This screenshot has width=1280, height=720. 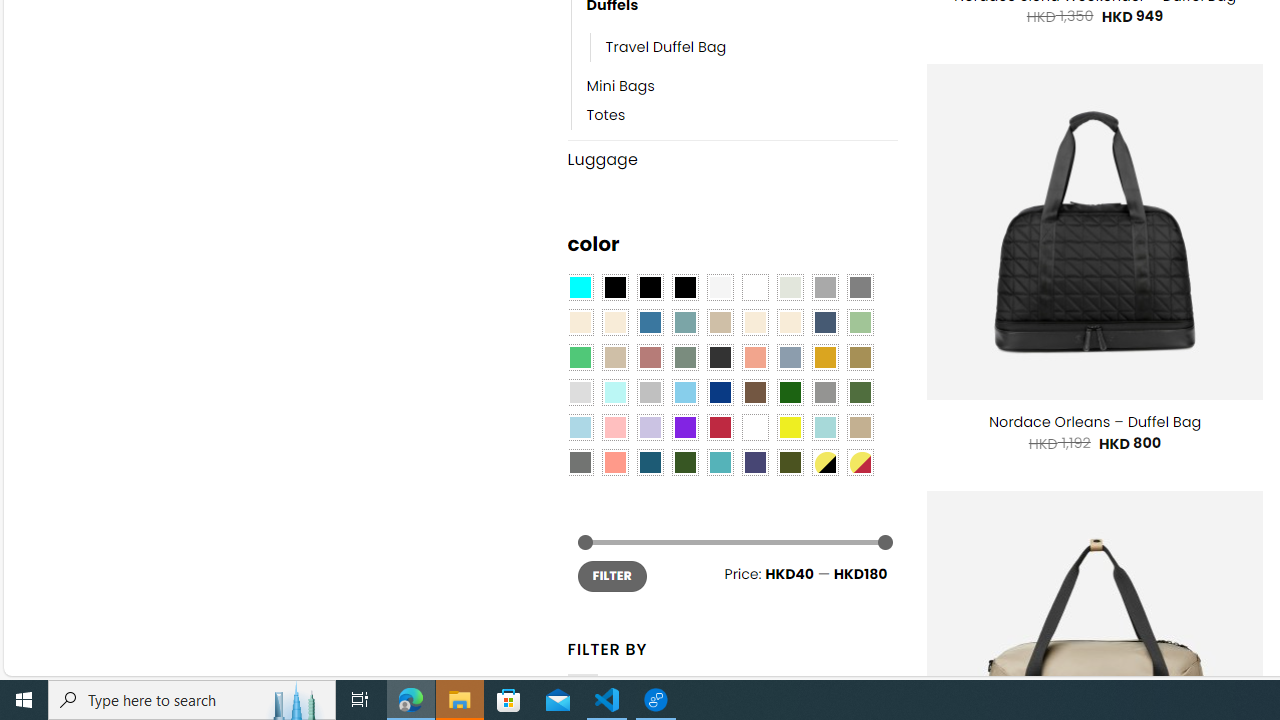 I want to click on Ash Gray, so click(x=789, y=288).